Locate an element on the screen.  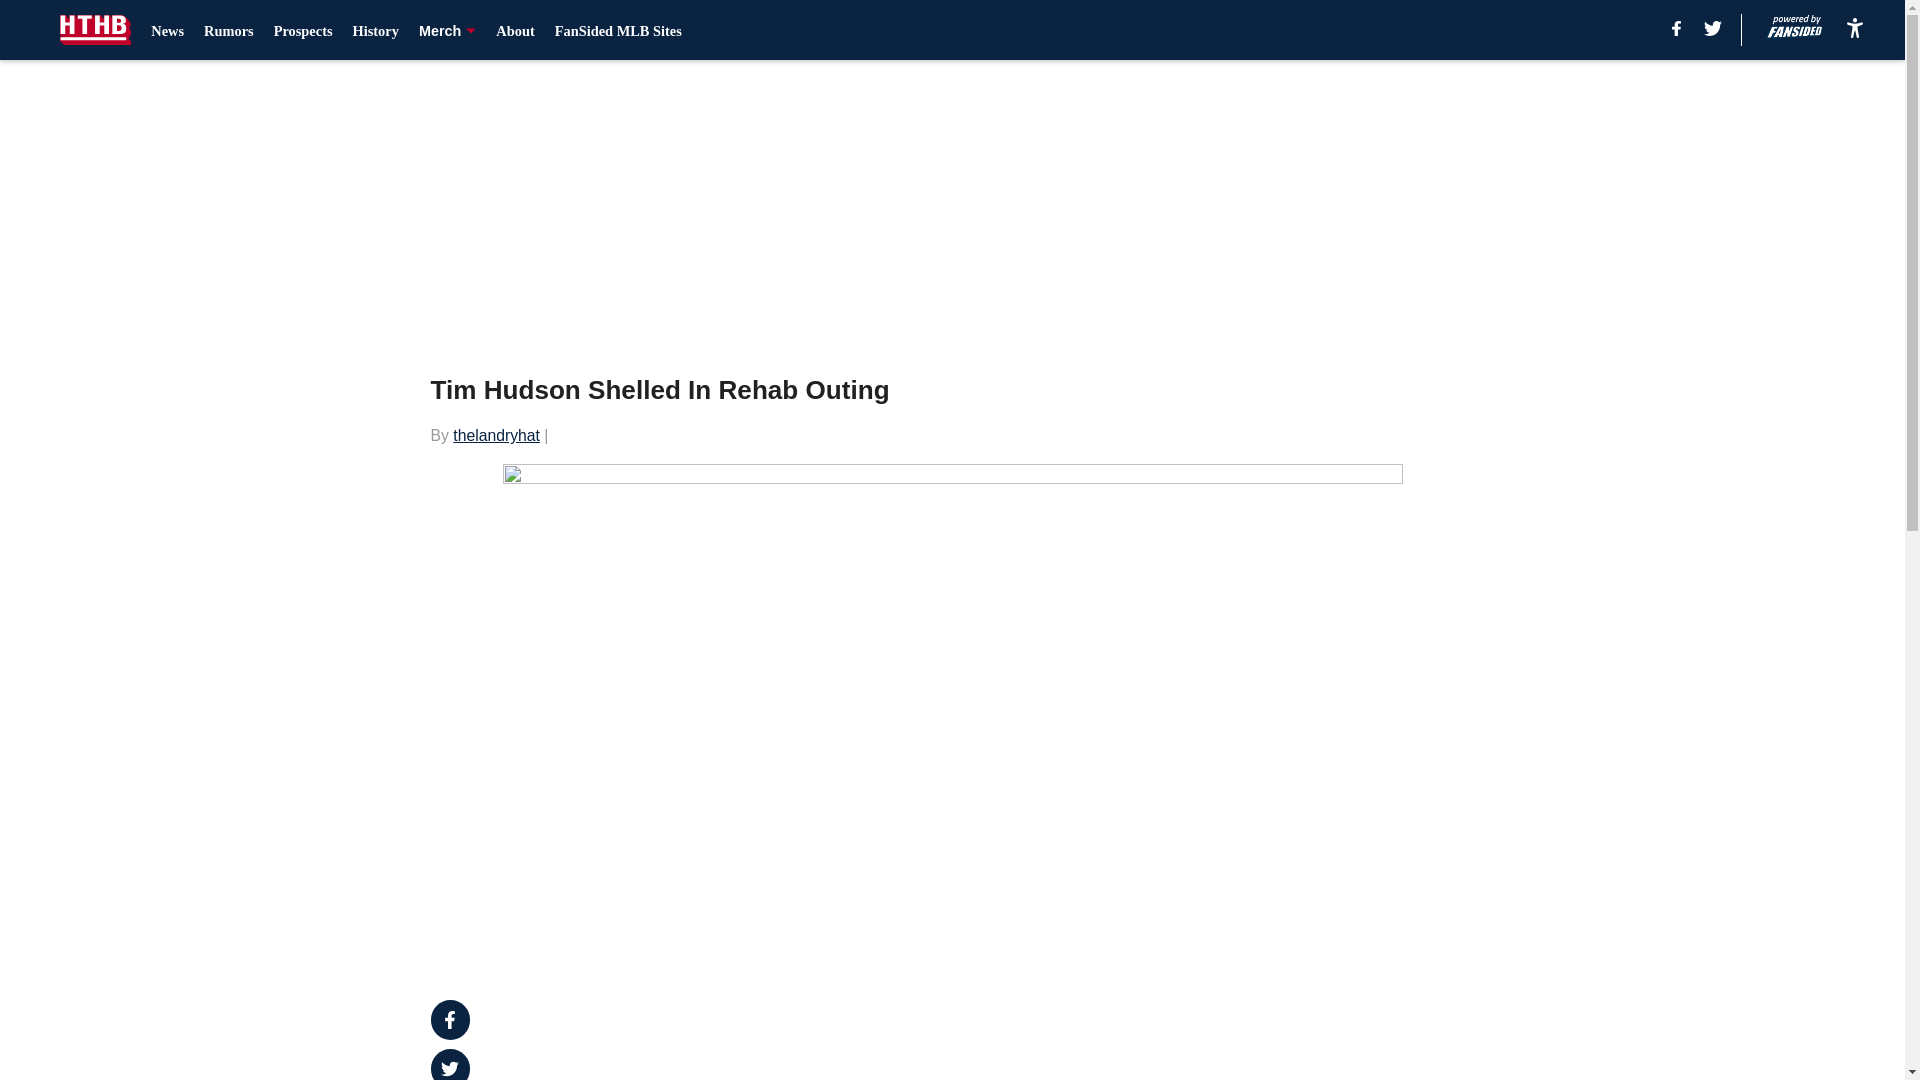
Rumors is located at coordinates (228, 30).